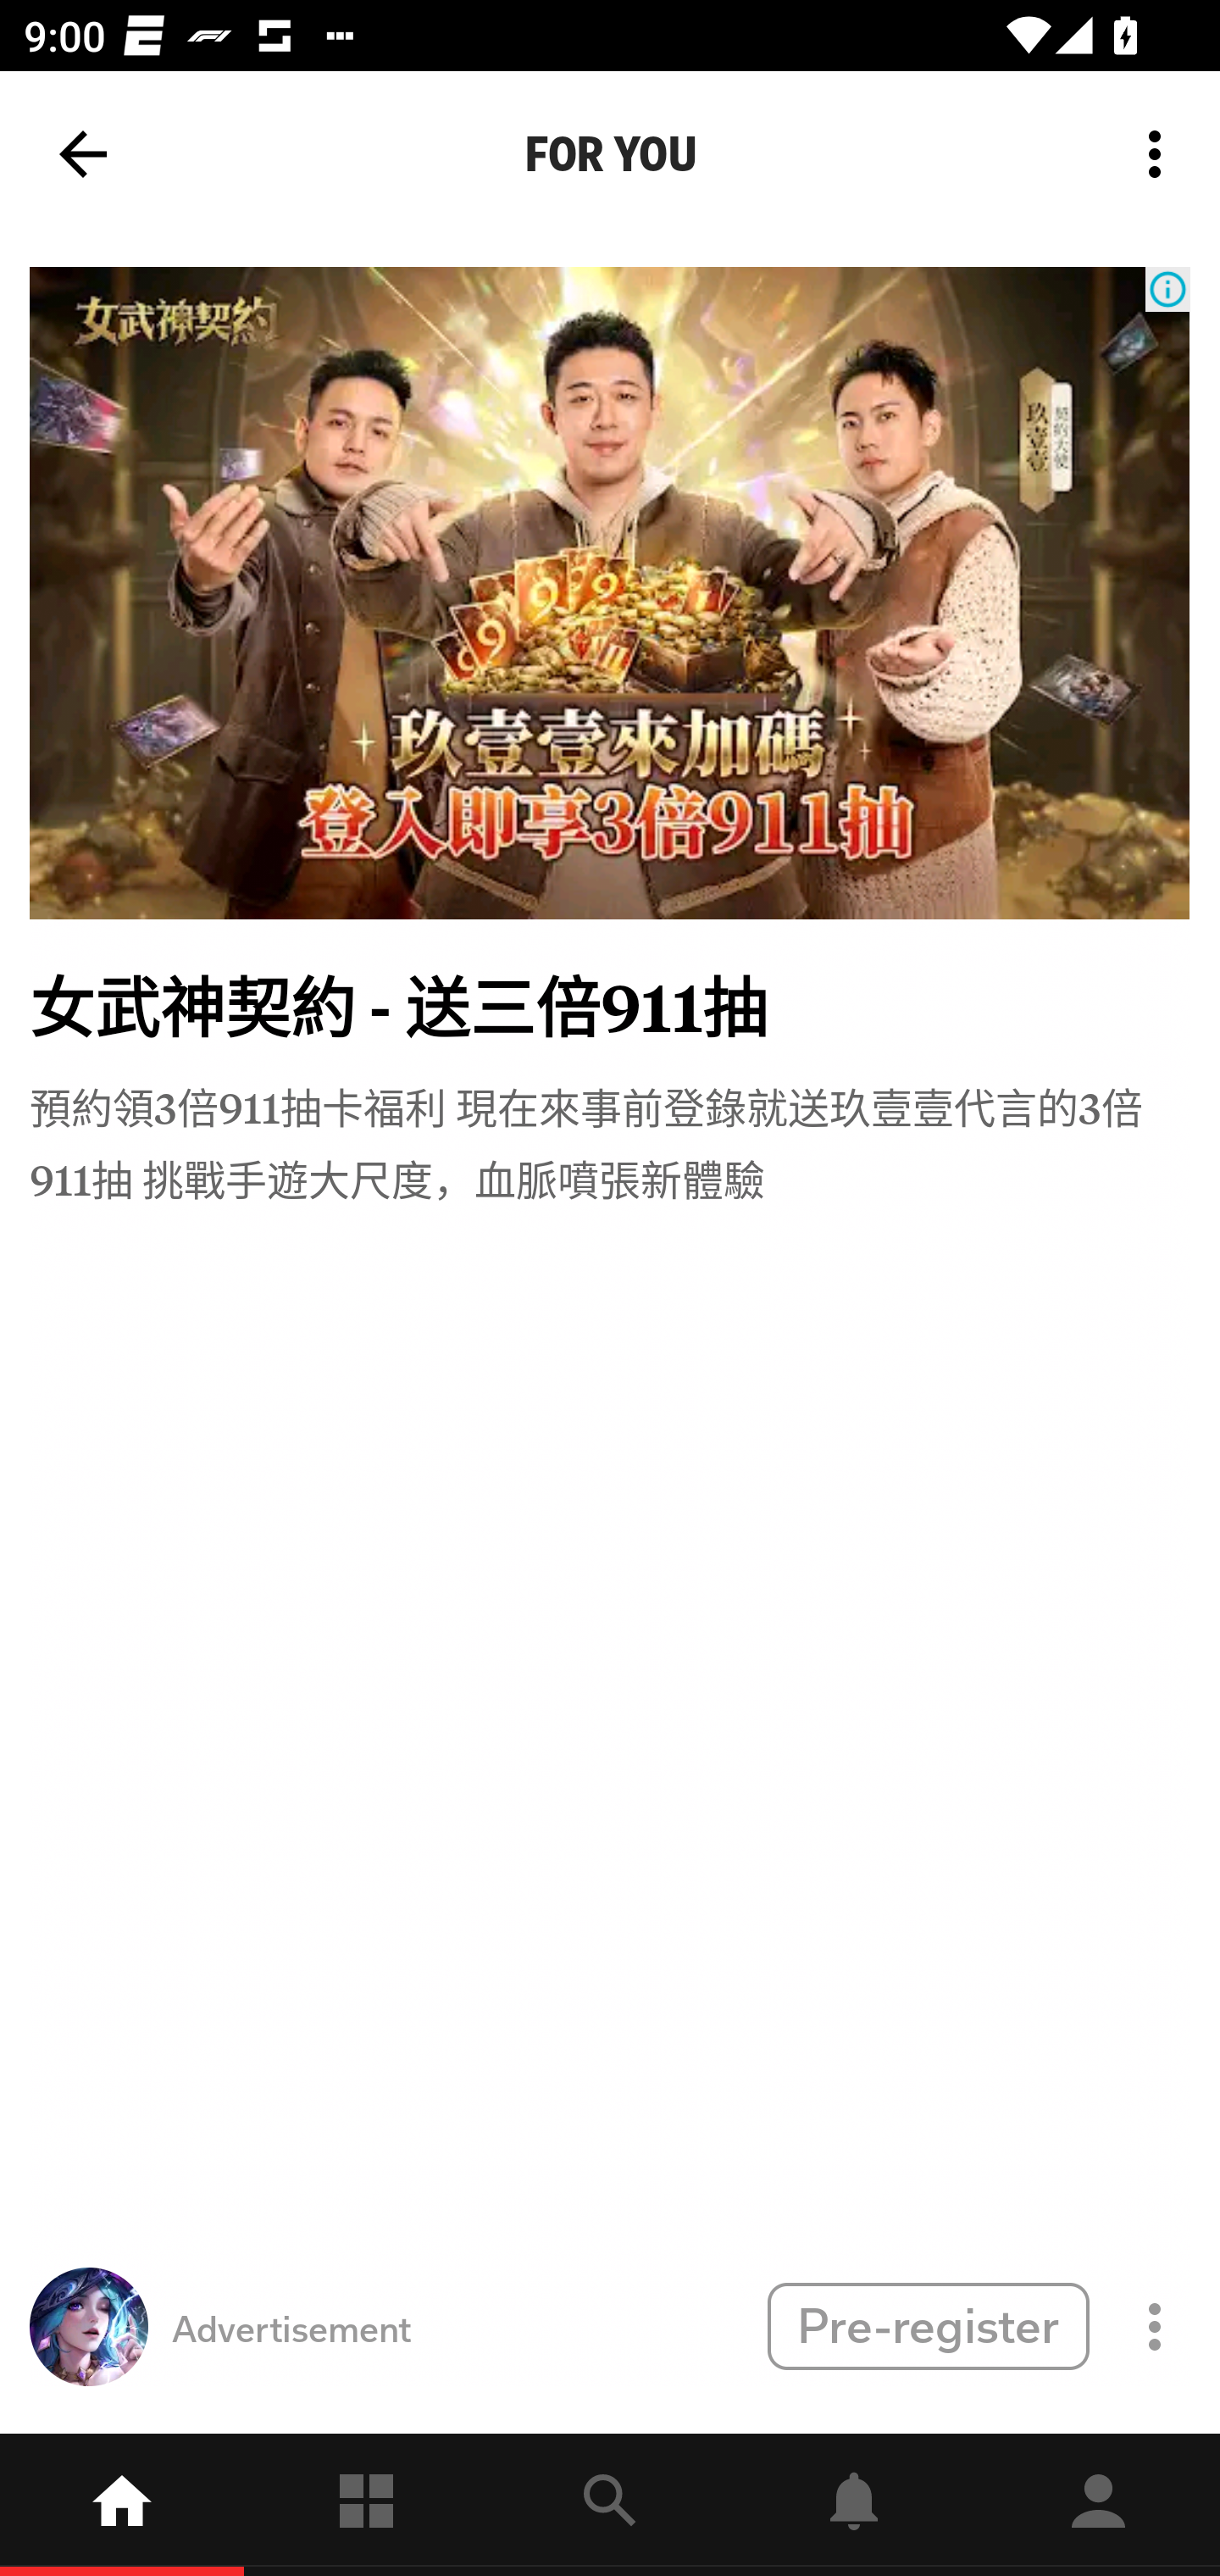 This screenshot has width=1220, height=2576. I want to click on 預約領3倍911抽卡福利 現在來事前登錄就送玖壹壹代言的3倍911抽 挑戰手遊大尺度，血脈噴張新體驗, so click(610, 1141).